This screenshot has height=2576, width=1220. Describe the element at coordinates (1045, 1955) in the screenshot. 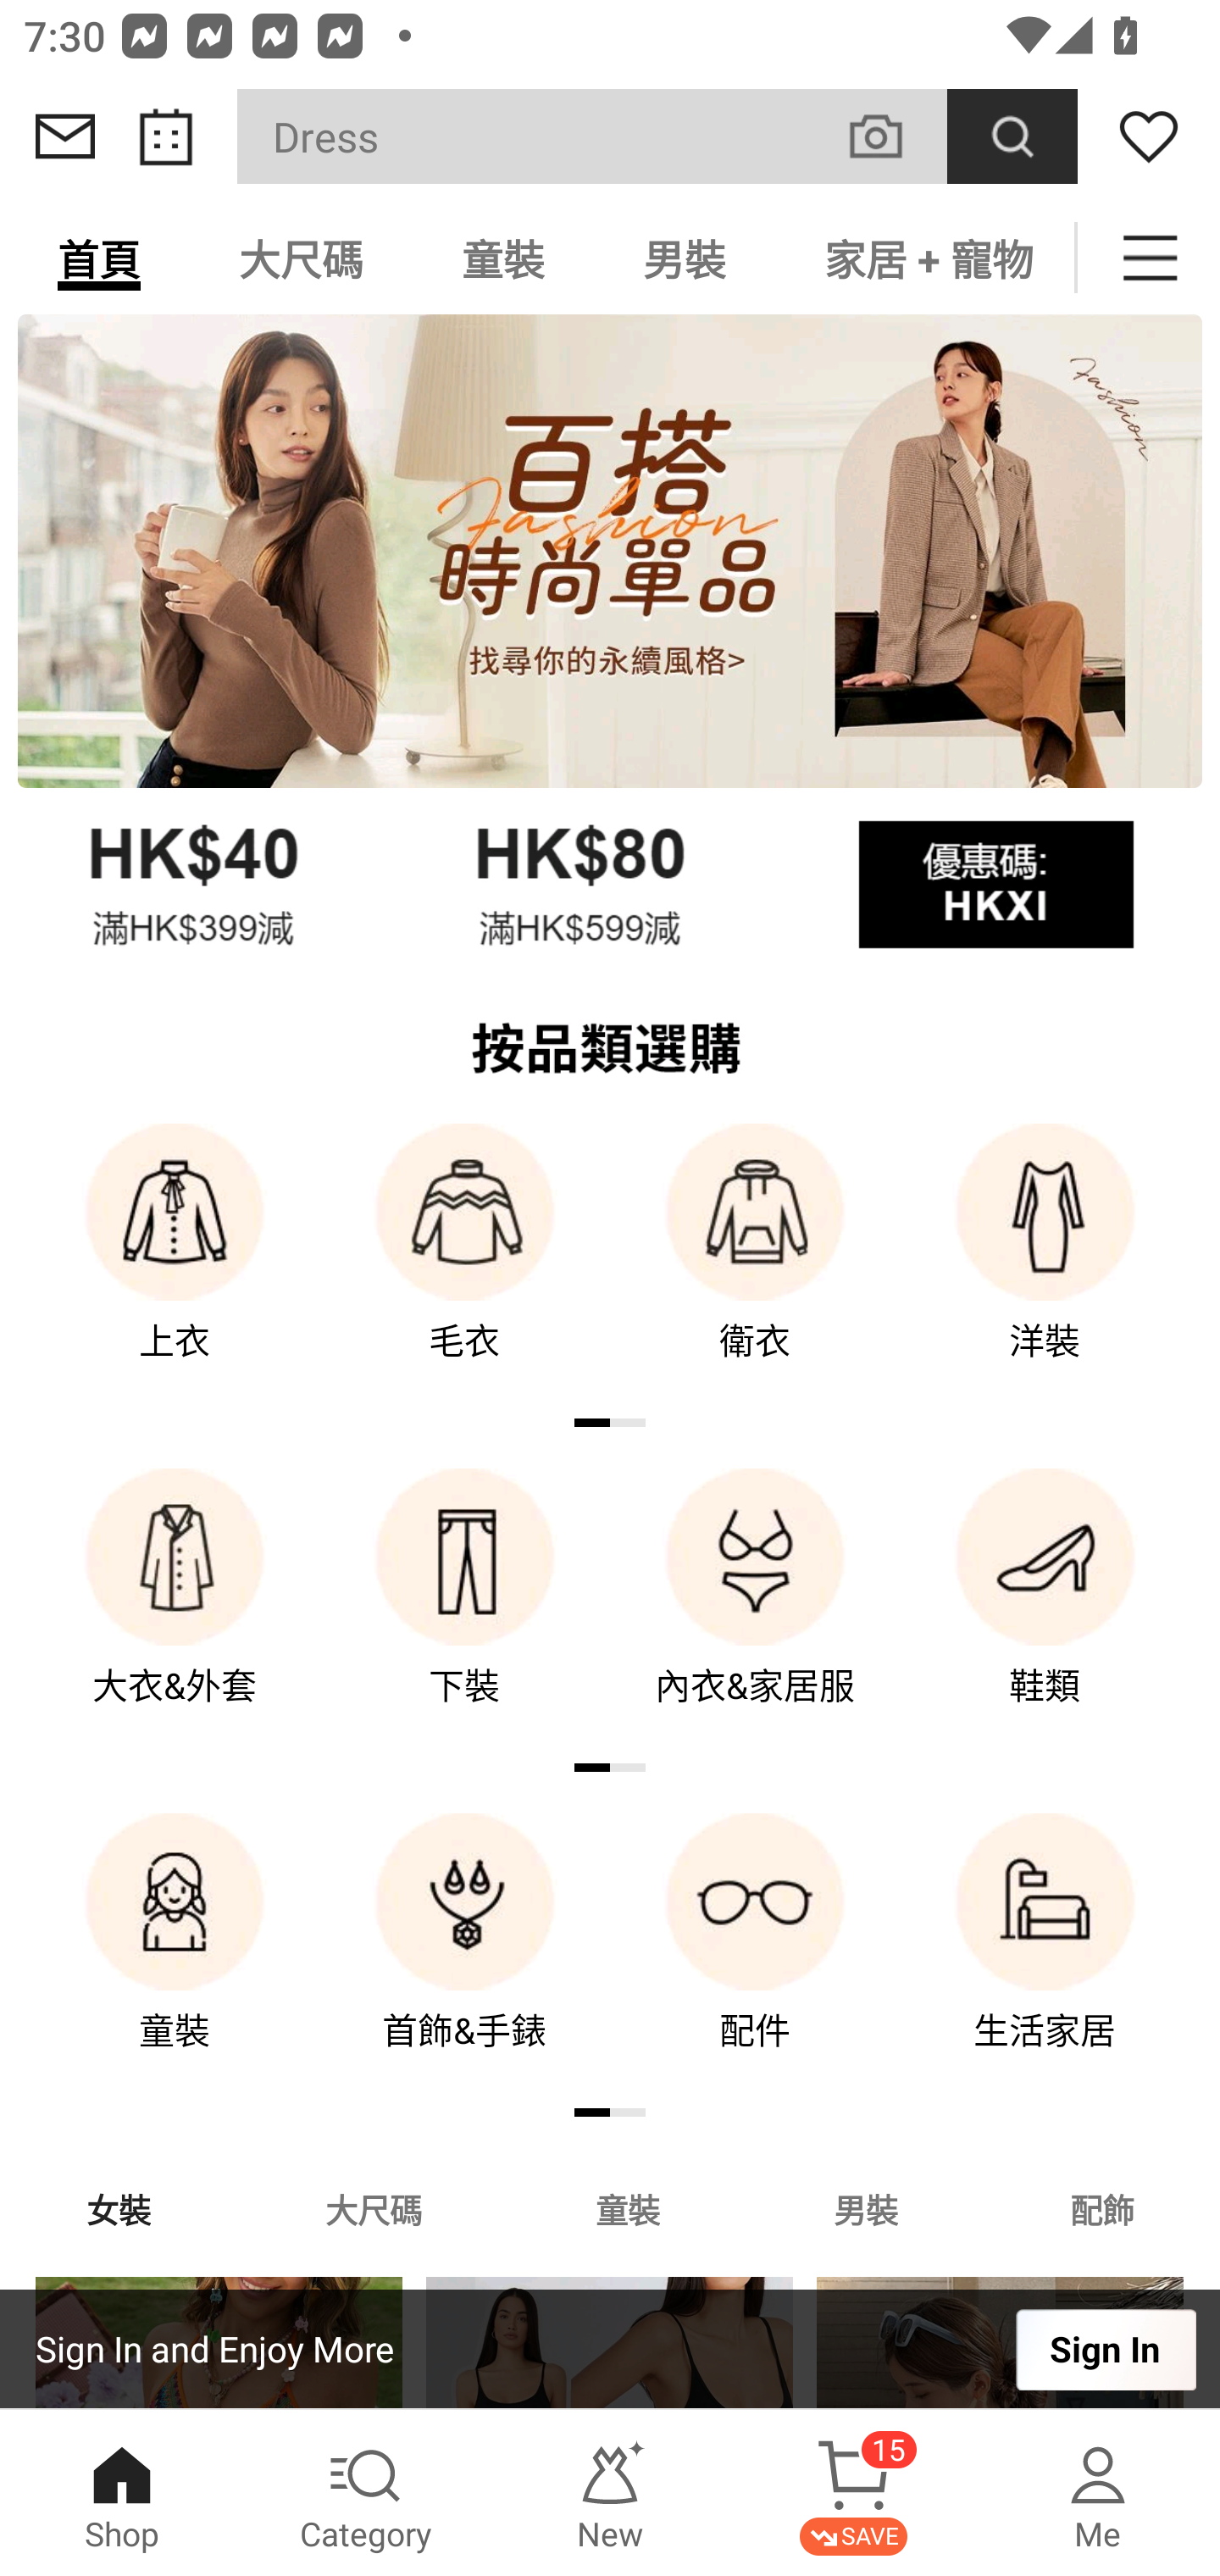

I see `生活家居` at that location.